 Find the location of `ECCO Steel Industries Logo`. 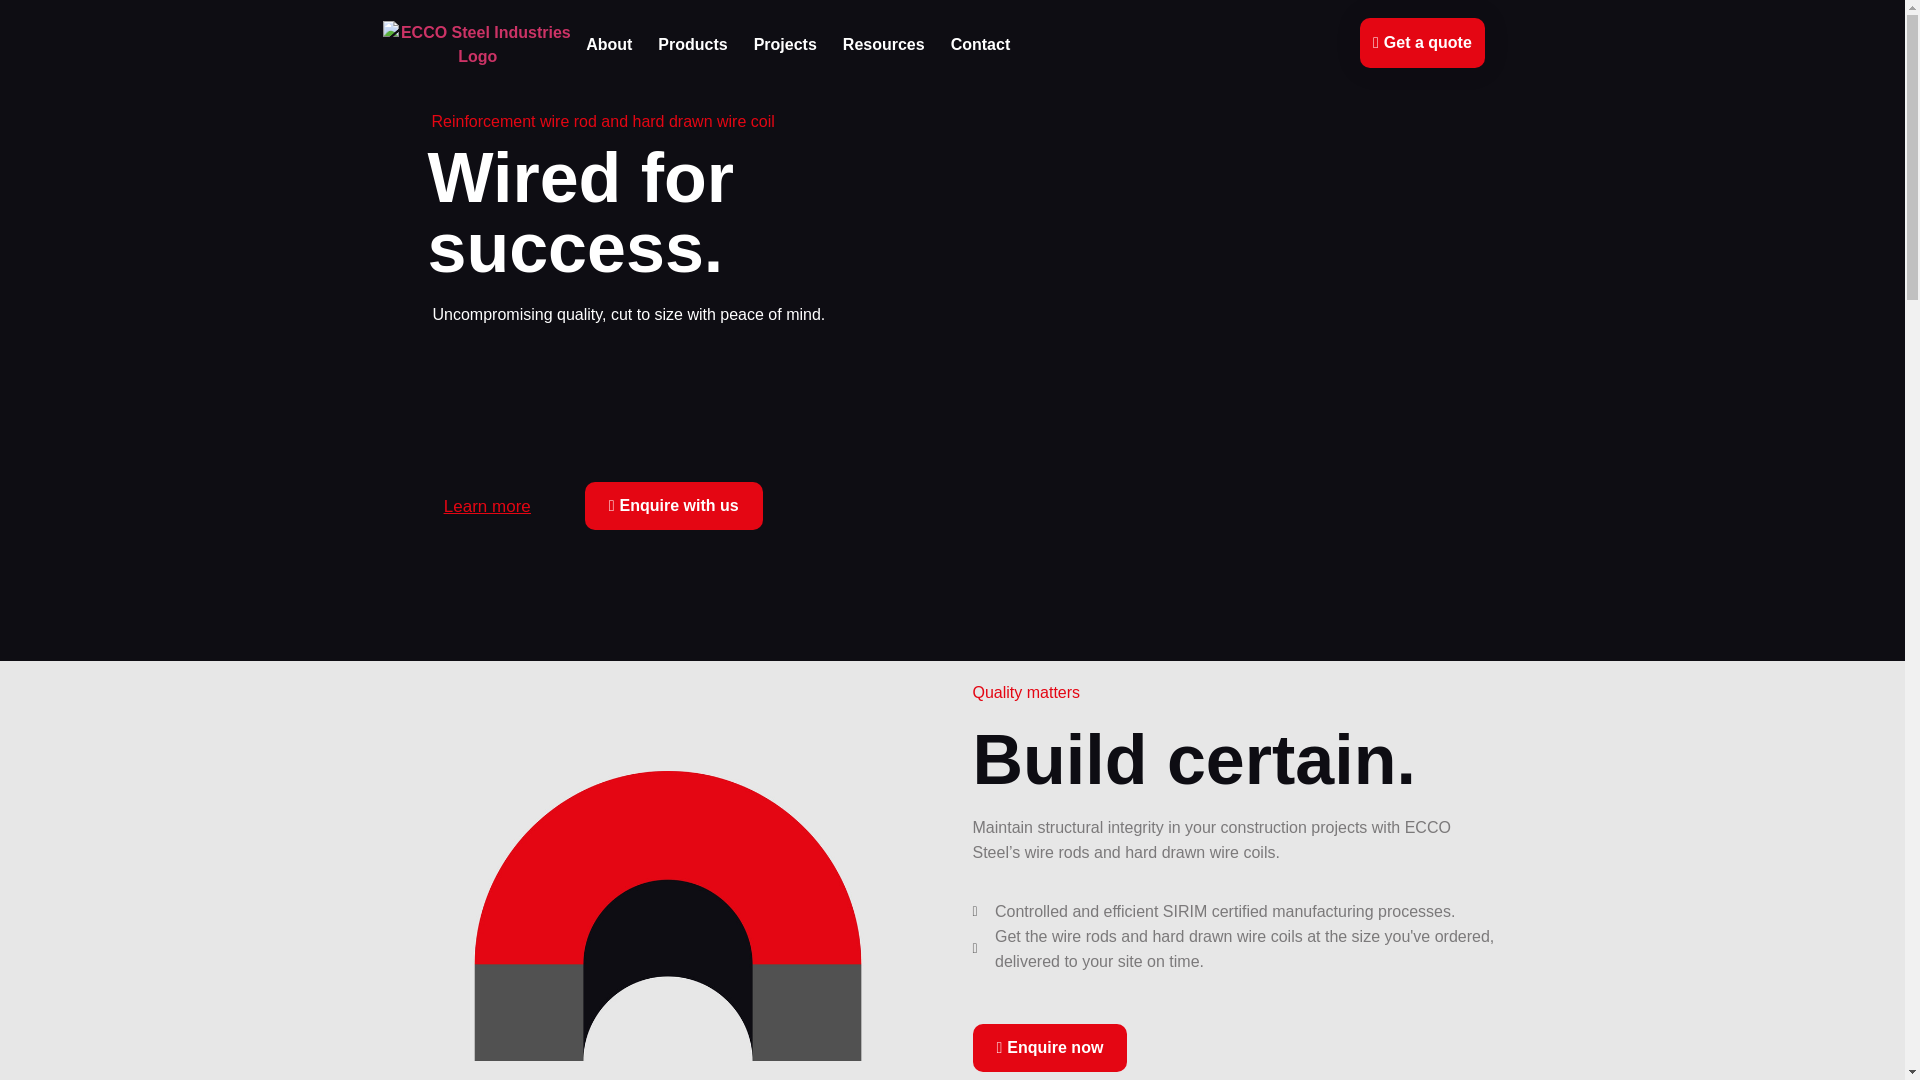

ECCO Steel Industries Logo is located at coordinates (477, 44).